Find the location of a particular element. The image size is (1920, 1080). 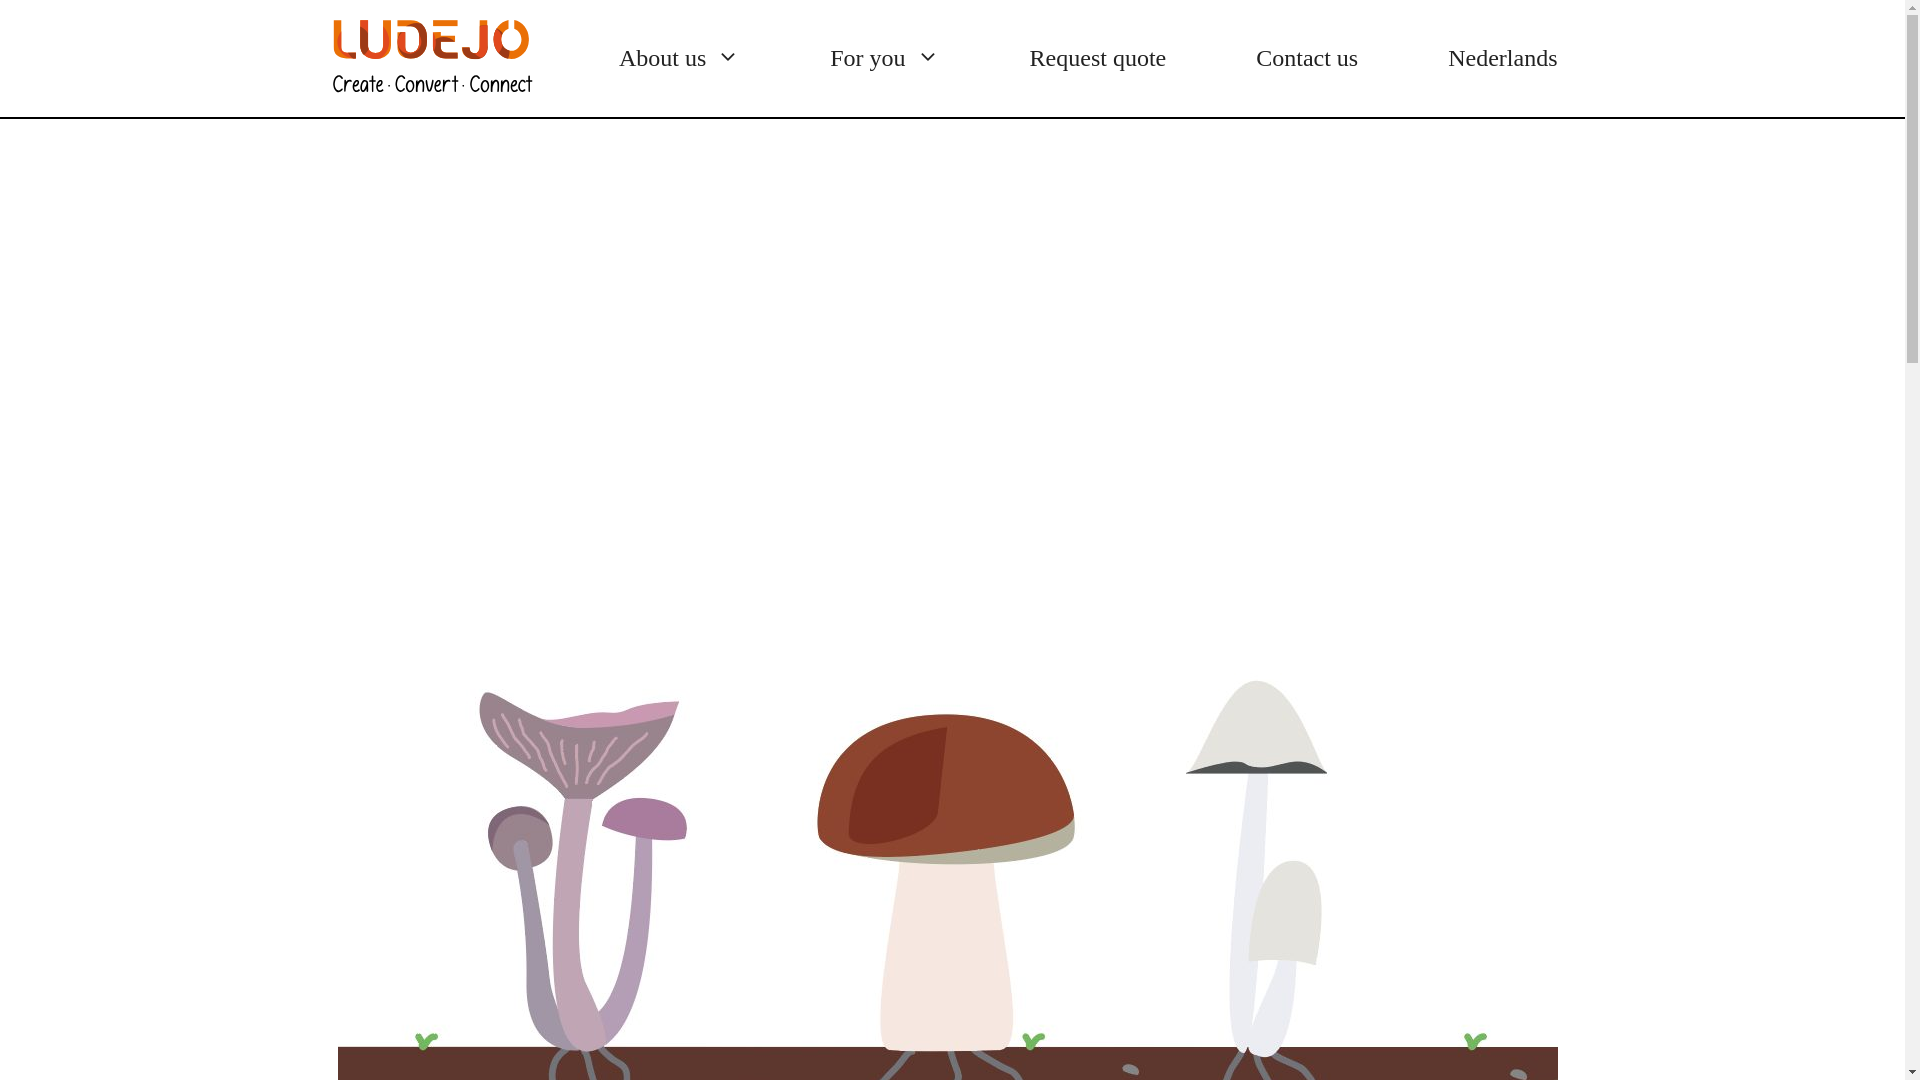

Nederlands is located at coordinates (1502, 58).